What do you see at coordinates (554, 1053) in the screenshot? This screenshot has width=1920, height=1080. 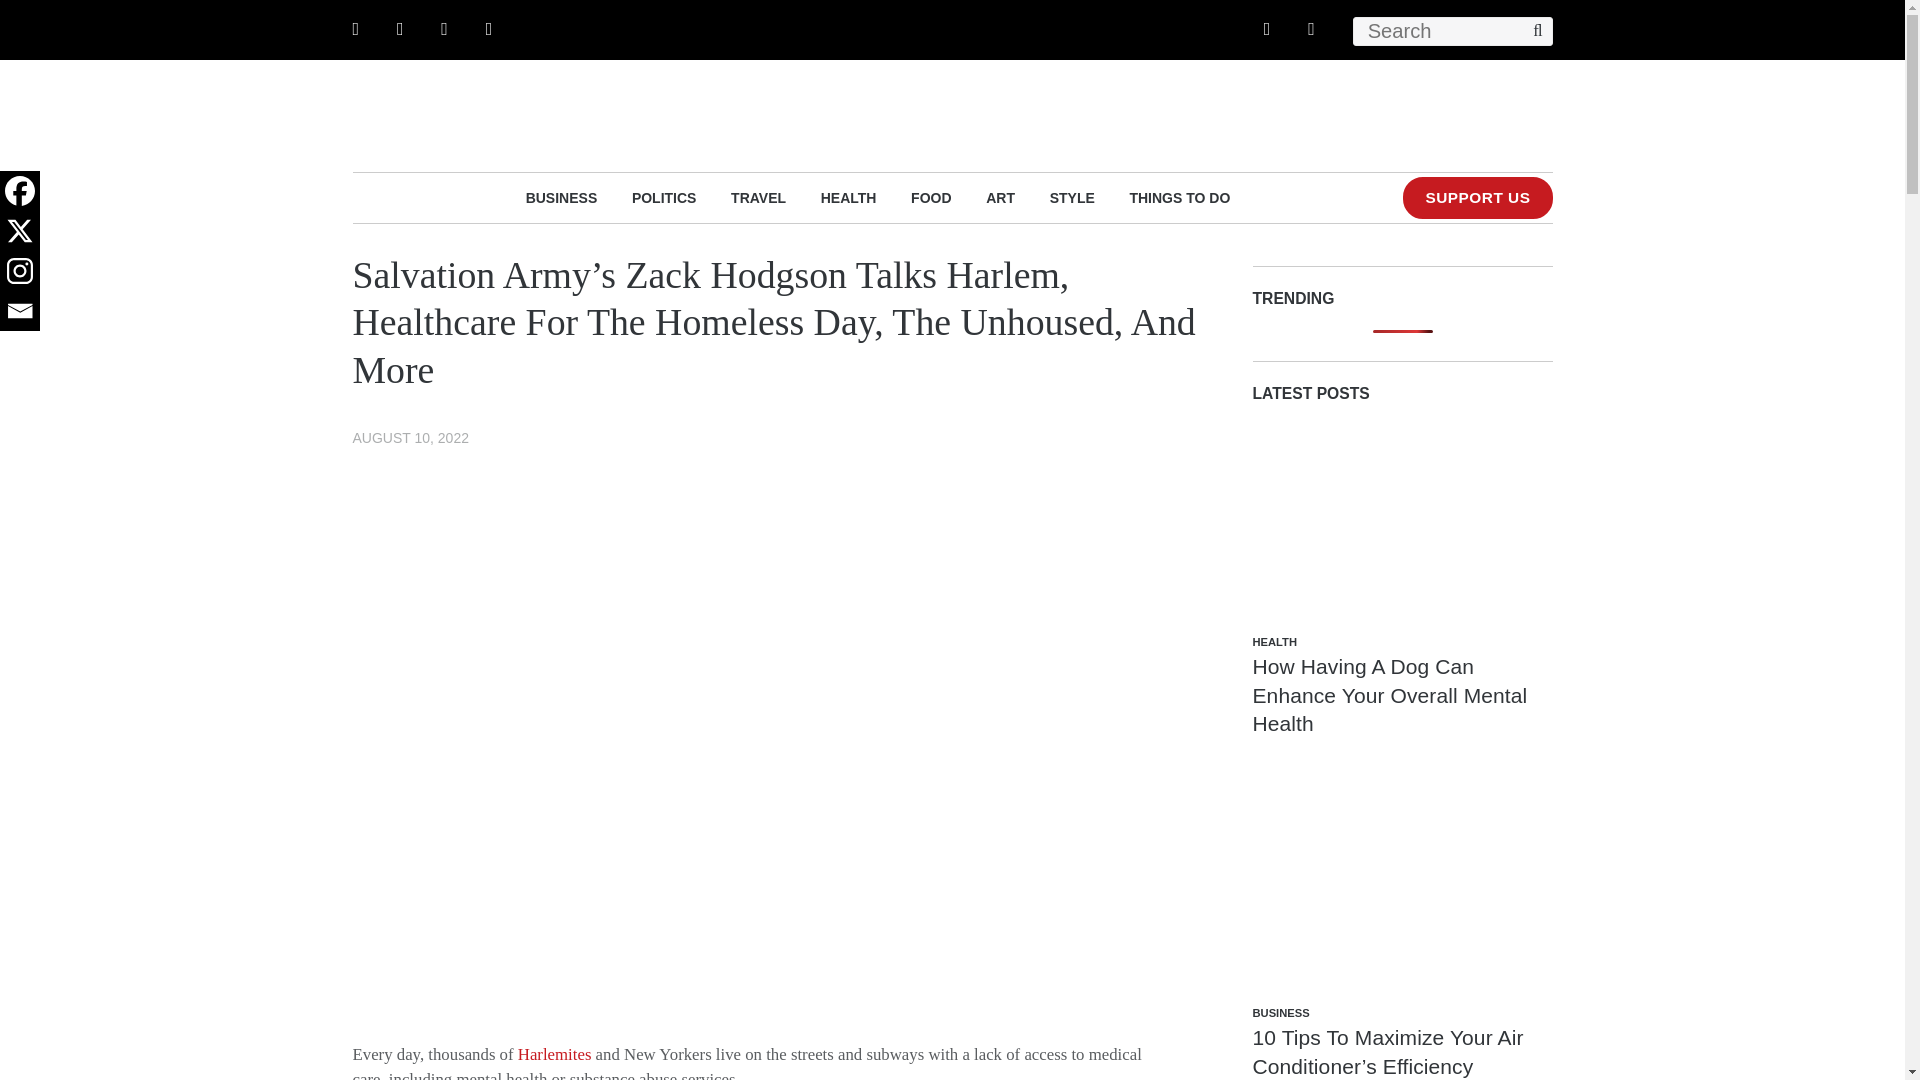 I see `Harlemites` at bounding box center [554, 1053].